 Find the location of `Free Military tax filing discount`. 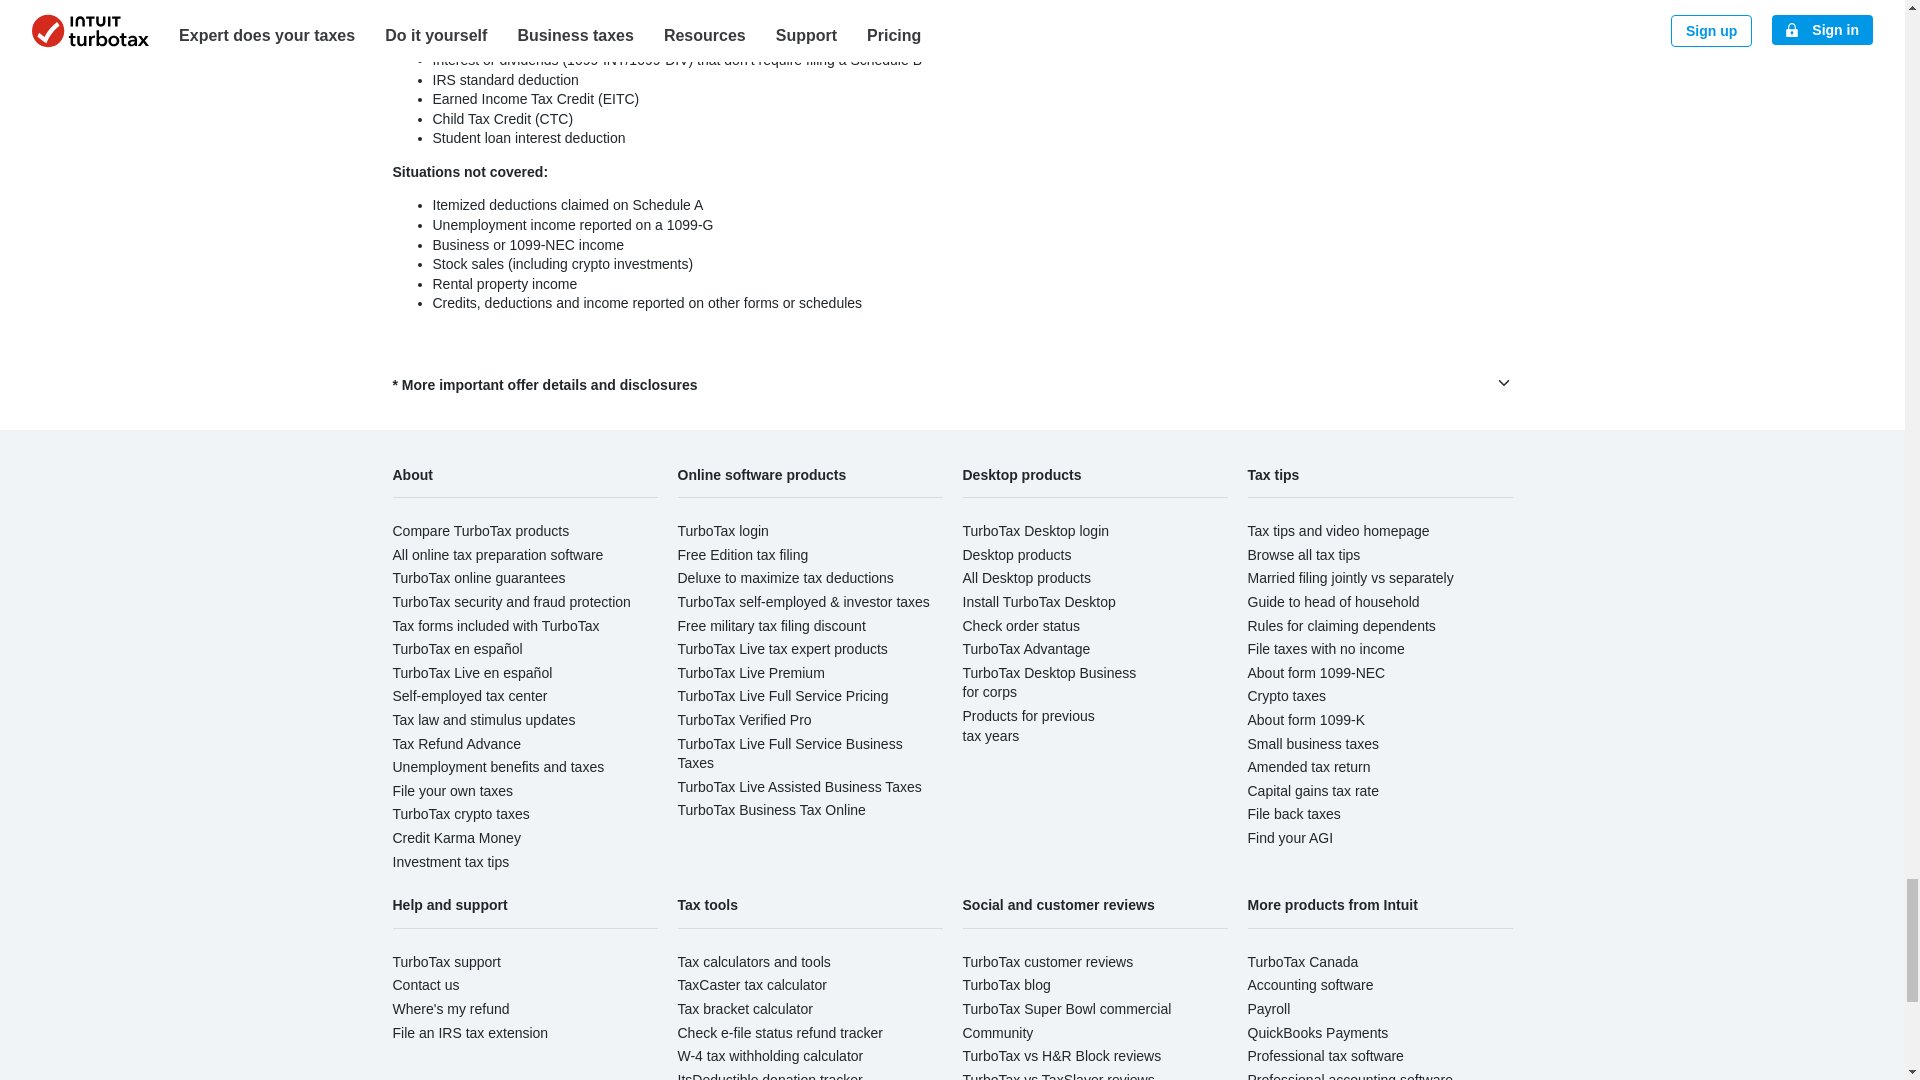

Free Military tax filing discount is located at coordinates (771, 625).